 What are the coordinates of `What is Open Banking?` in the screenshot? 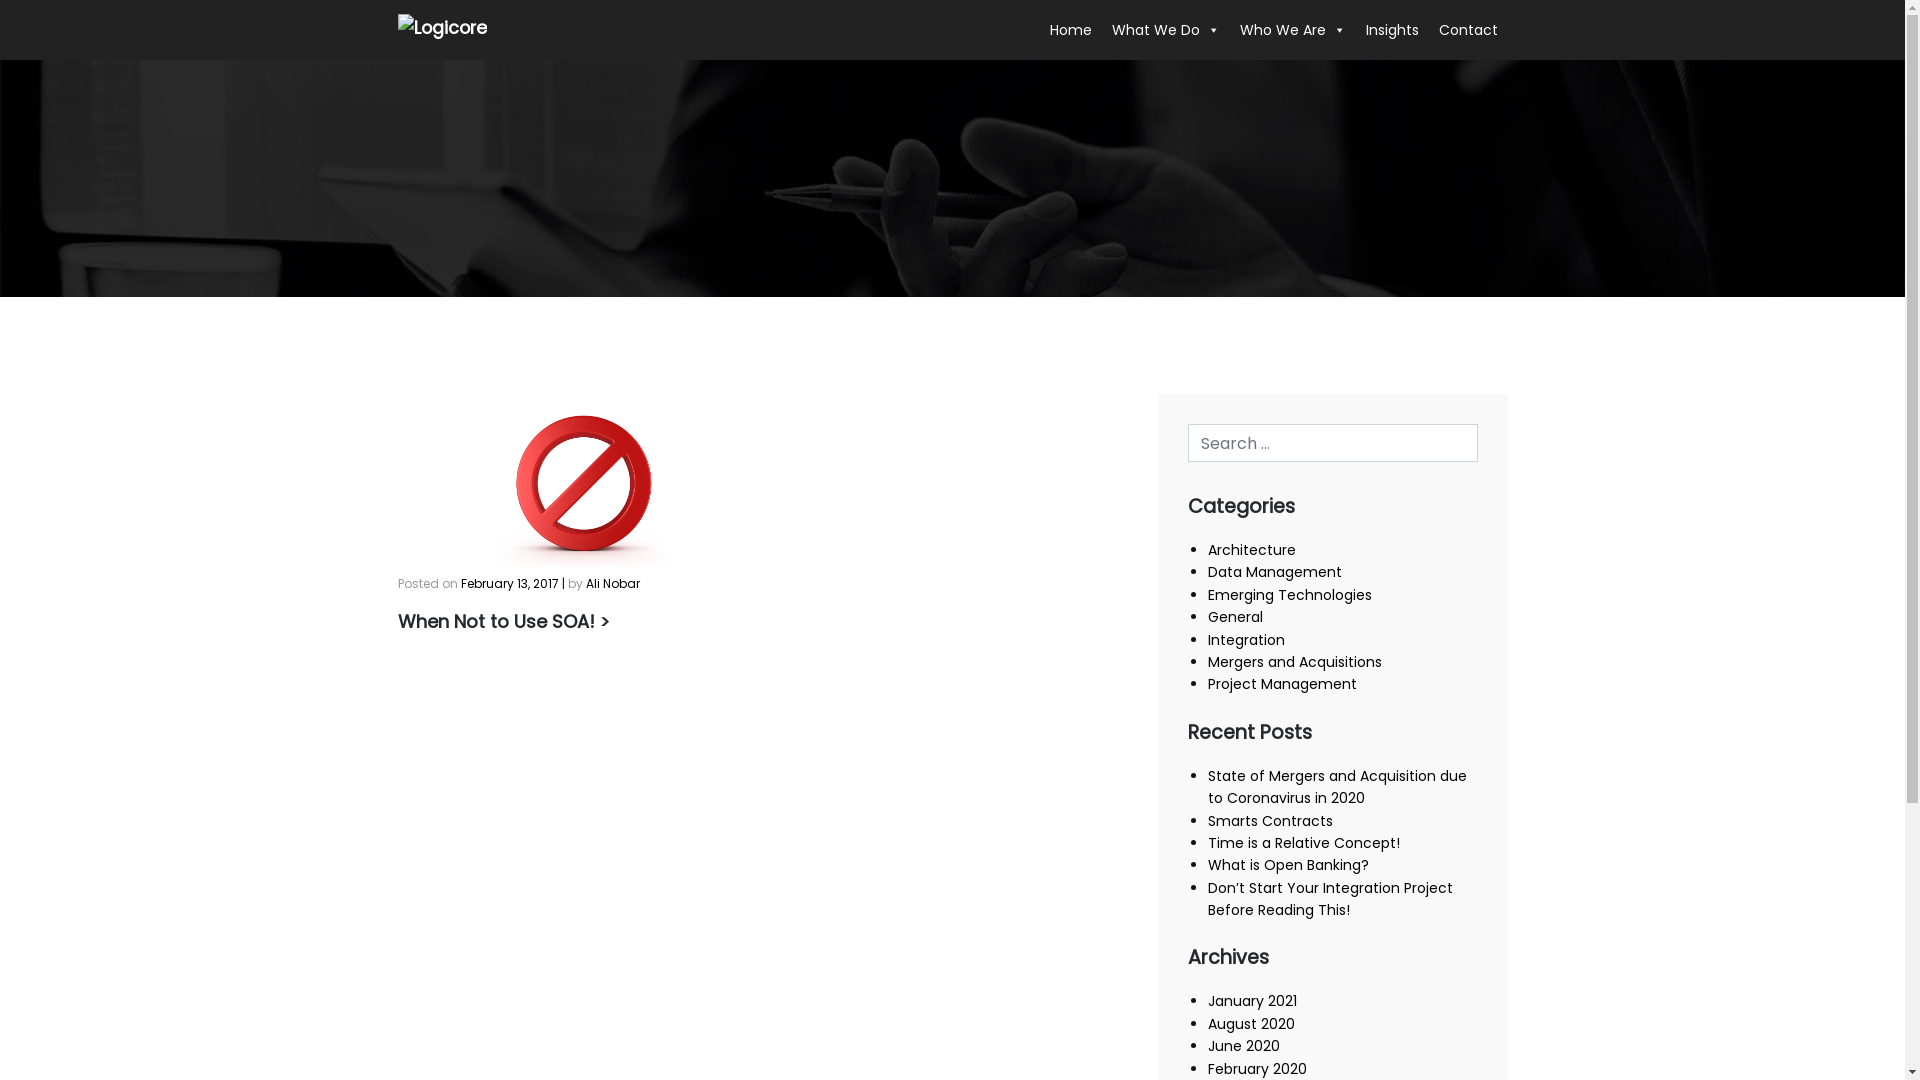 It's located at (1288, 865).